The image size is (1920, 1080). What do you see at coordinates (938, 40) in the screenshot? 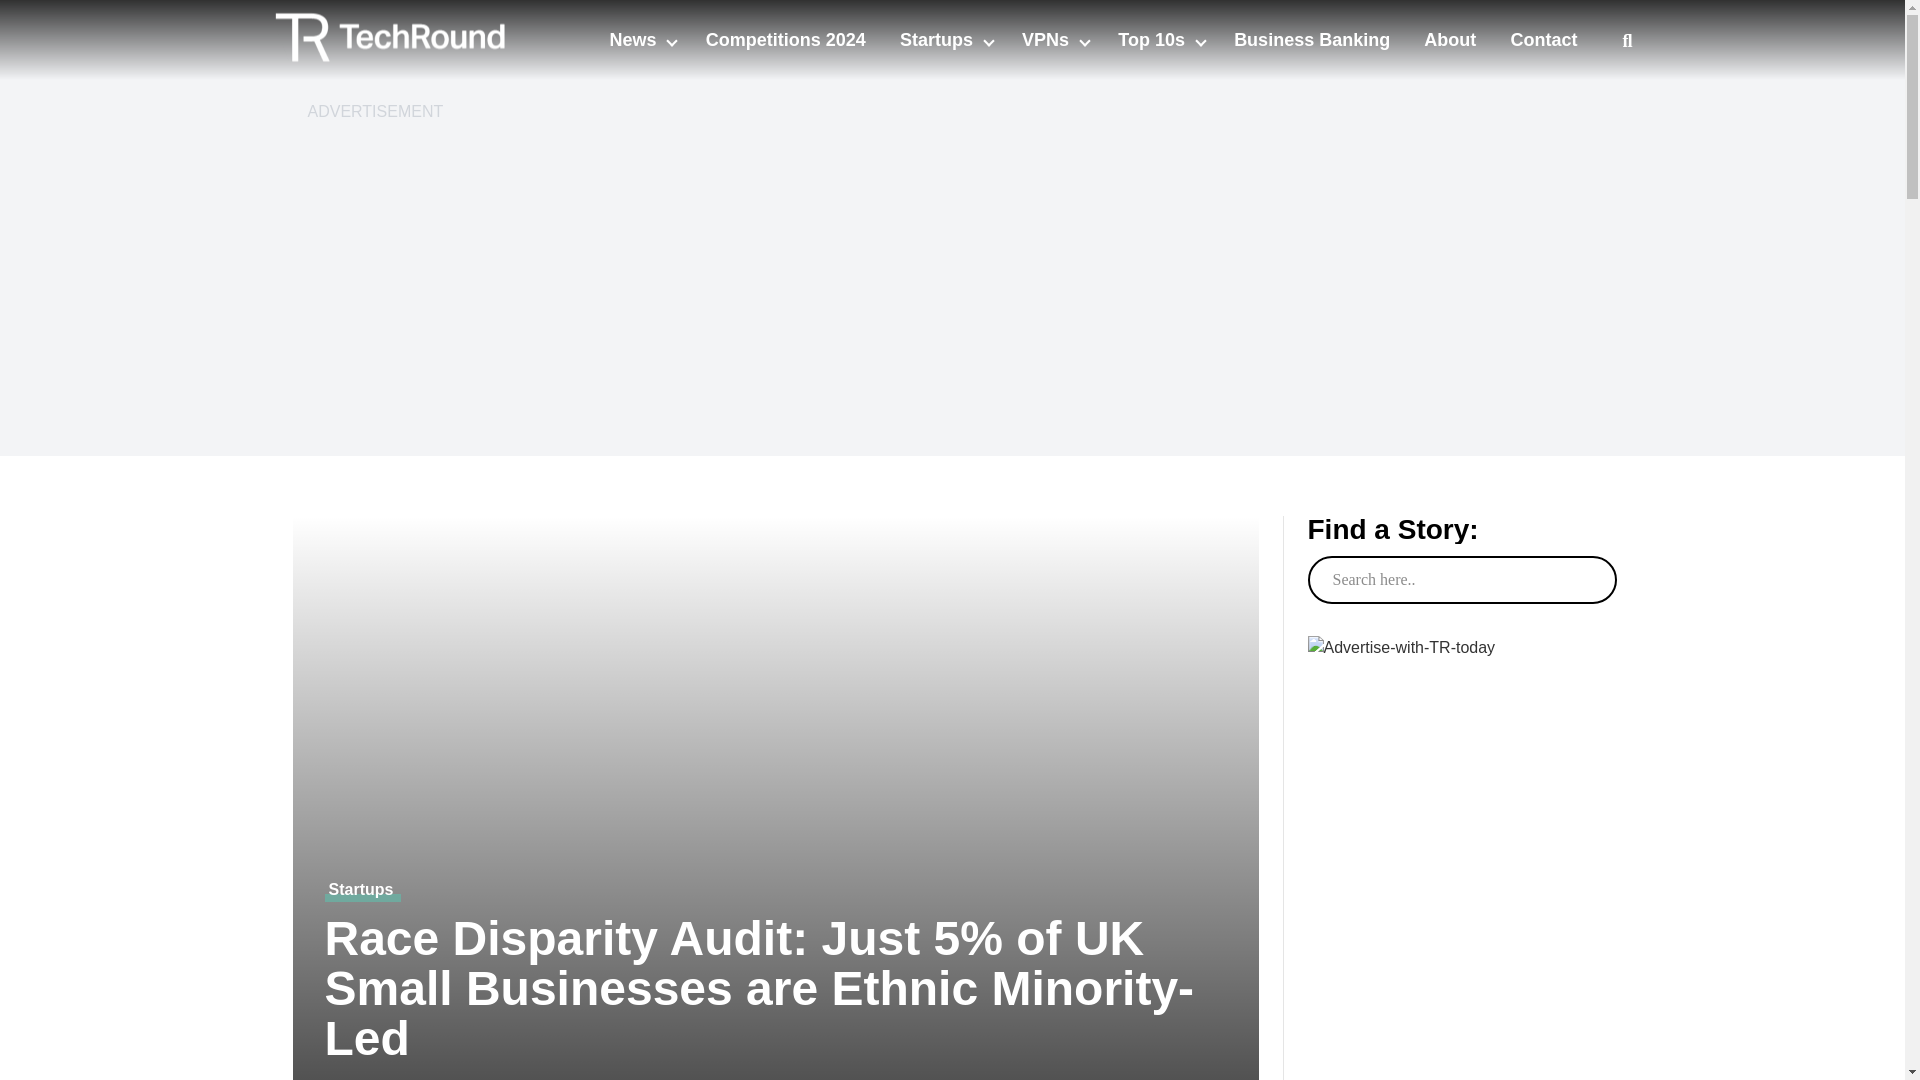
I see `Startups` at bounding box center [938, 40].